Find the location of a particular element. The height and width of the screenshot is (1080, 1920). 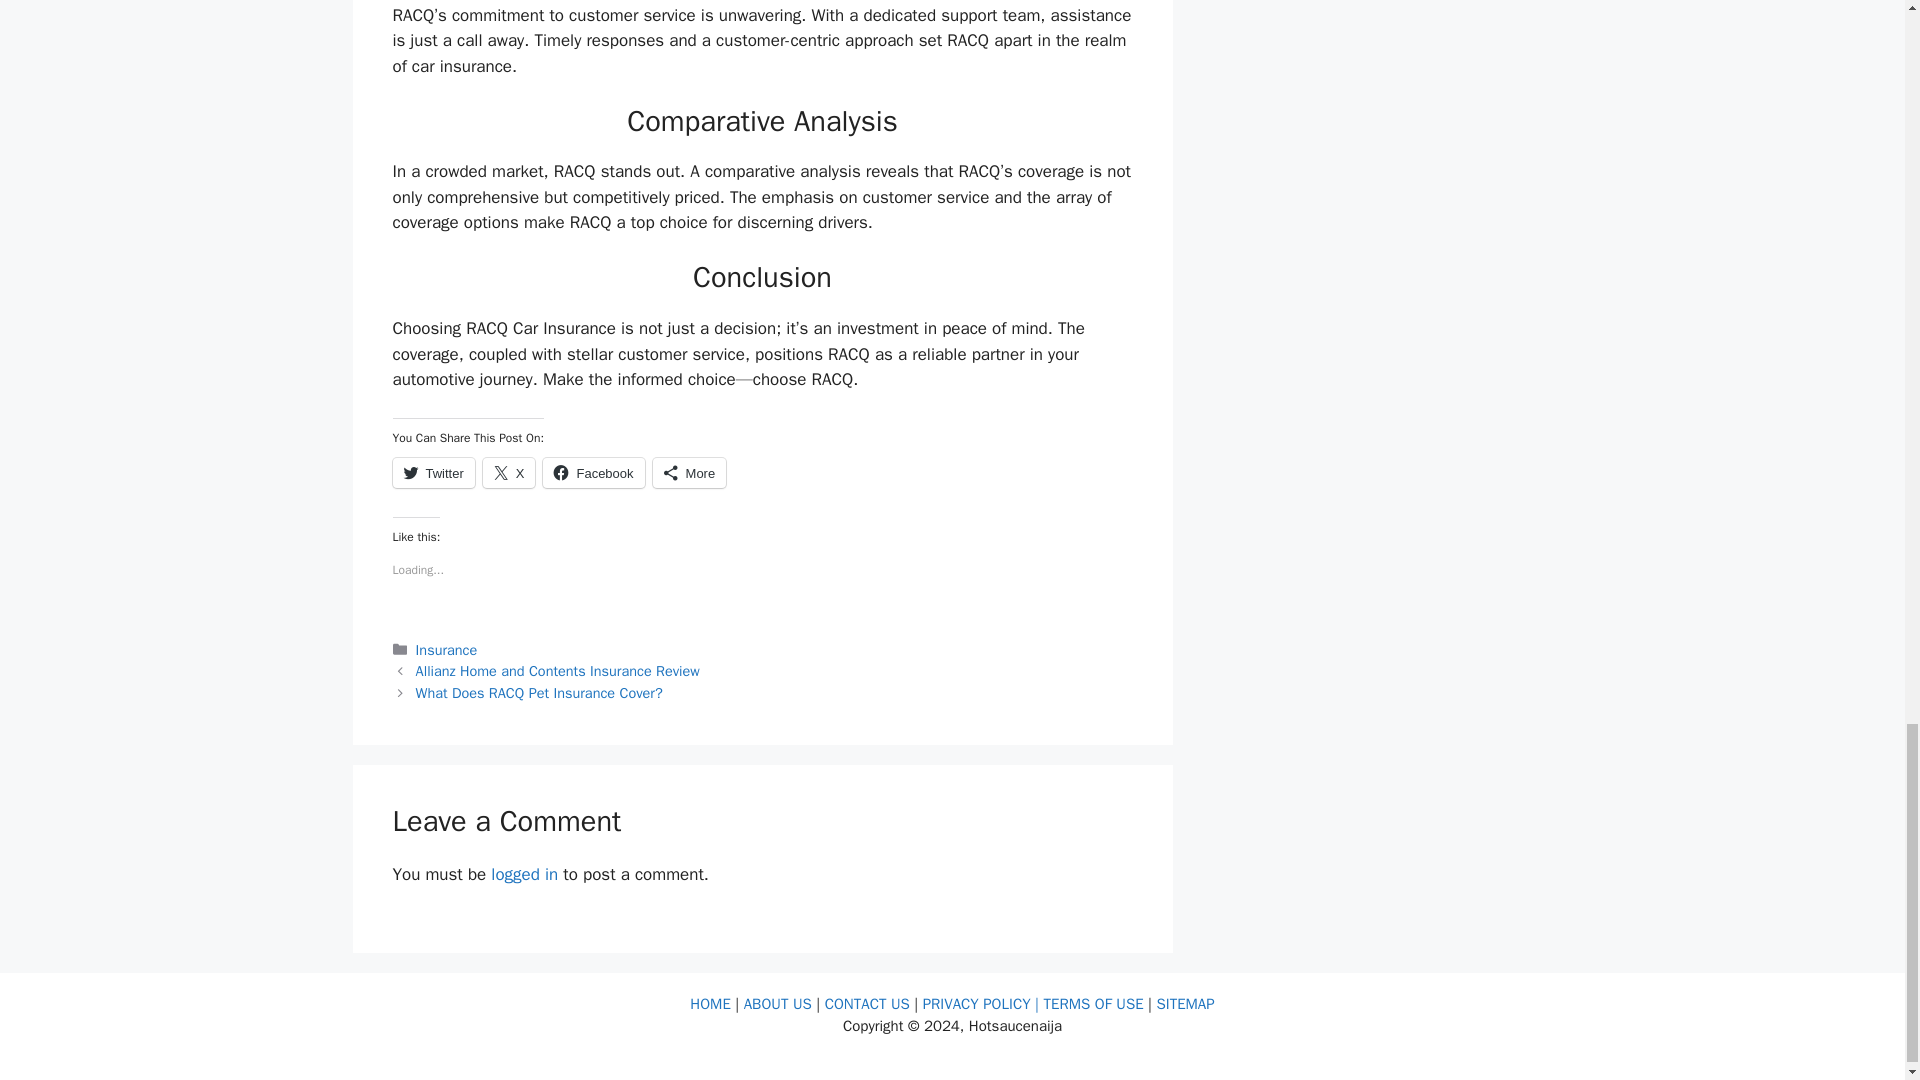

HOME is located at coordinates (712, 1004).